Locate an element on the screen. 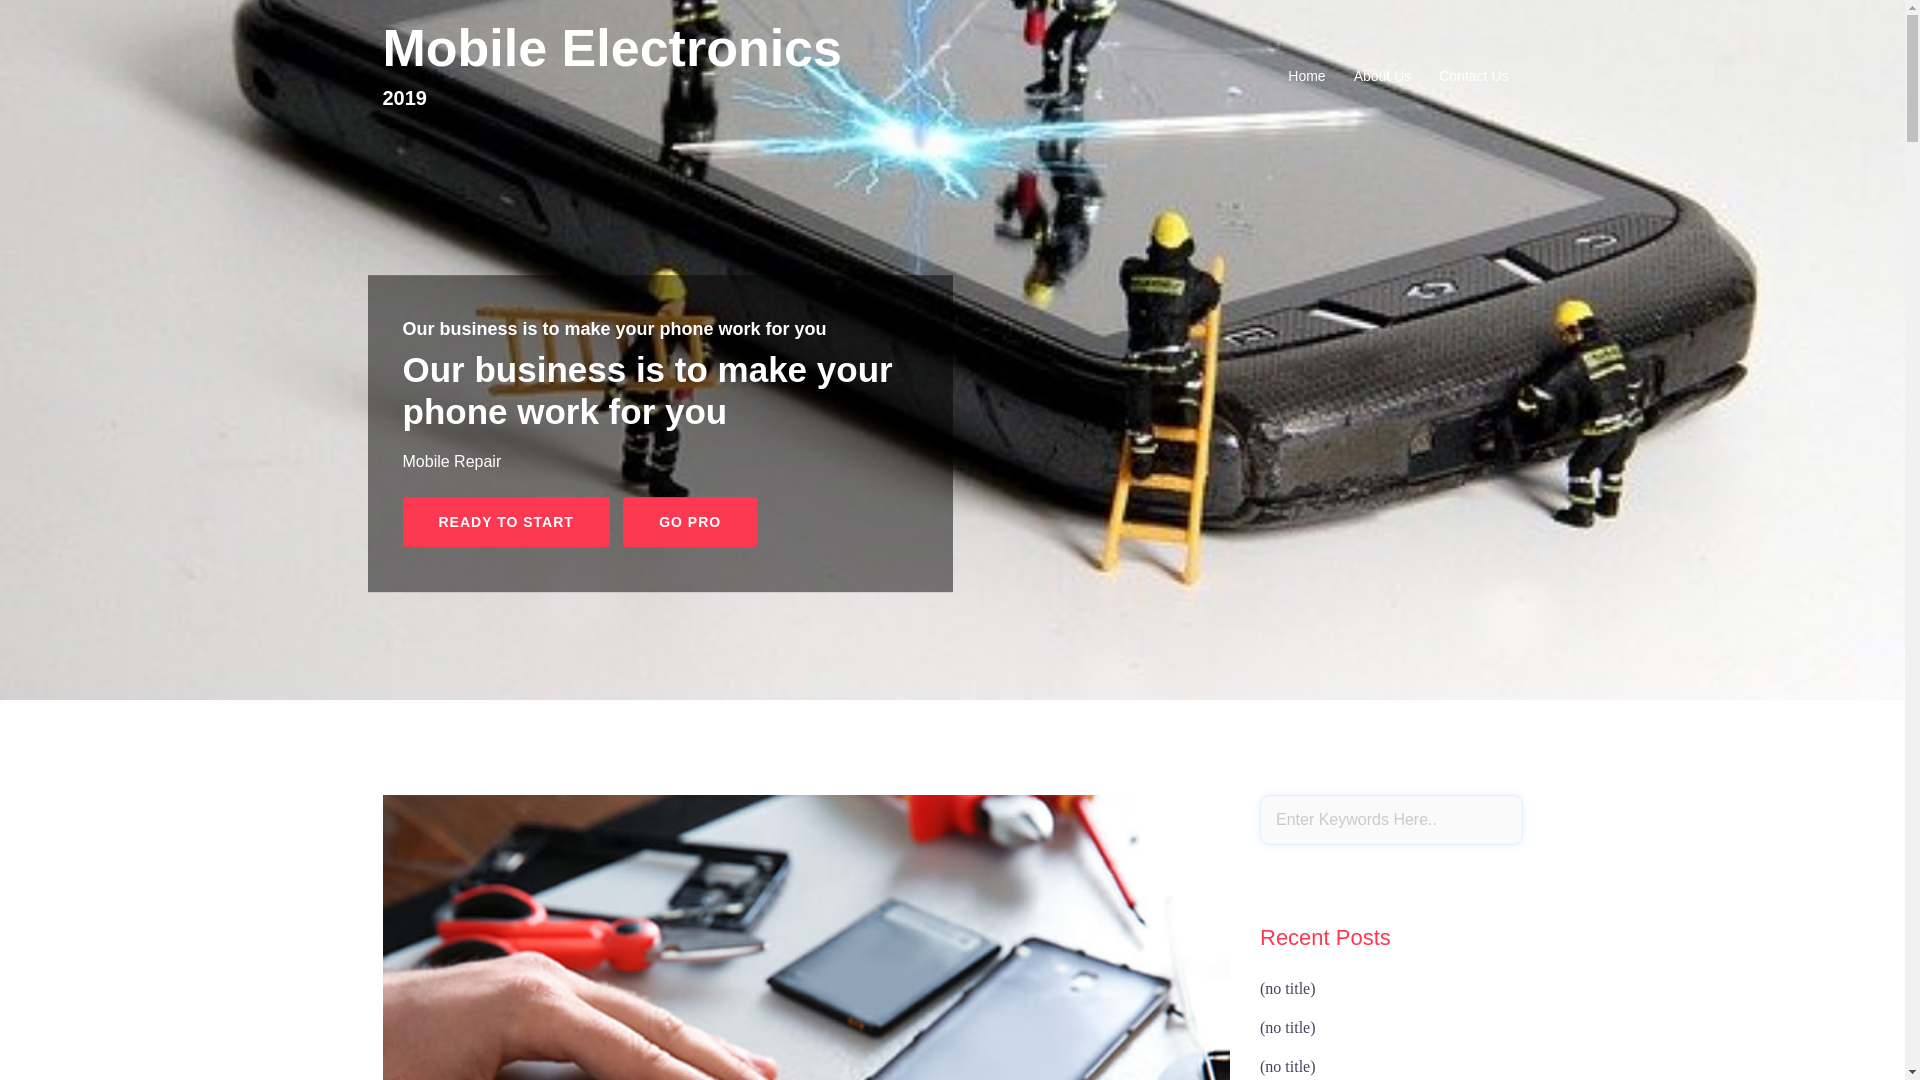 This screenshot has height=1080, width=1920. About Us is located at coordinates (1383, 76).